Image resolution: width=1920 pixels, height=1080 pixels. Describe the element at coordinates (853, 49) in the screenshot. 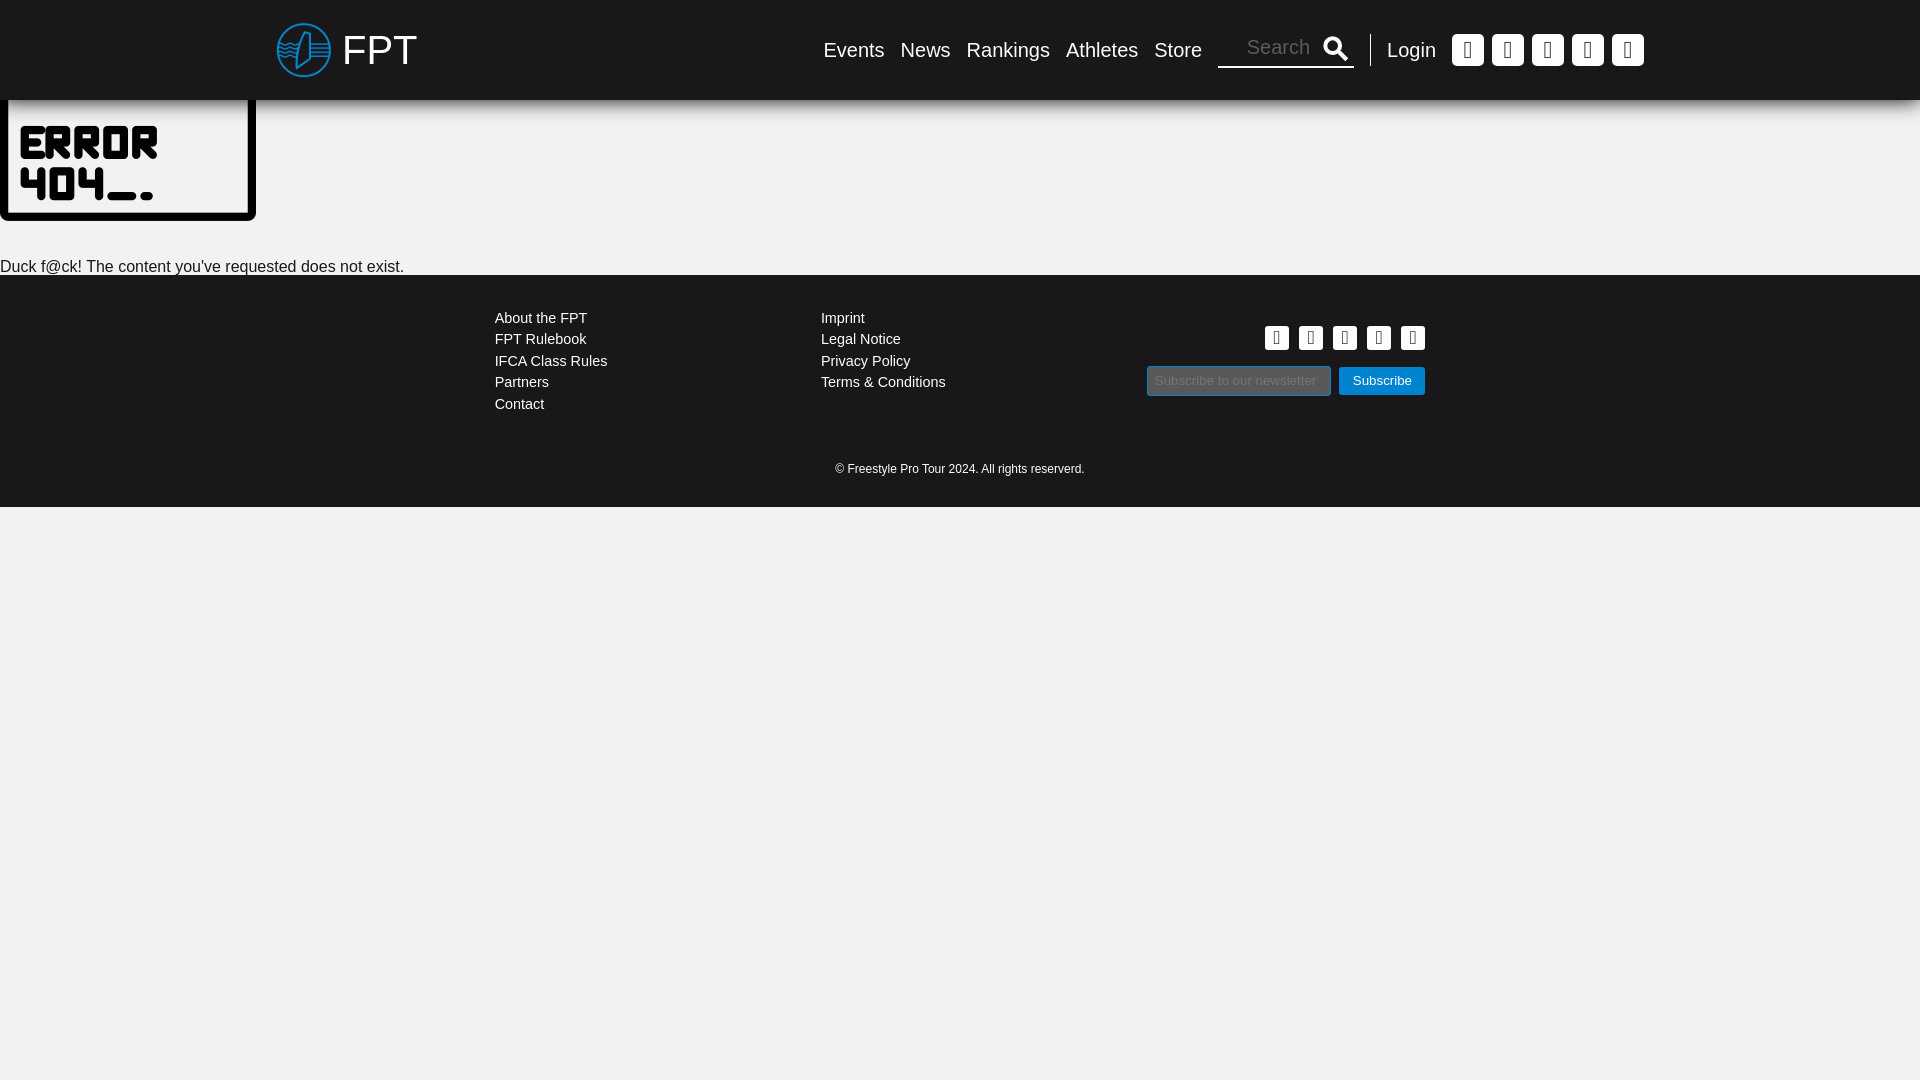

I see `Events` at that location.